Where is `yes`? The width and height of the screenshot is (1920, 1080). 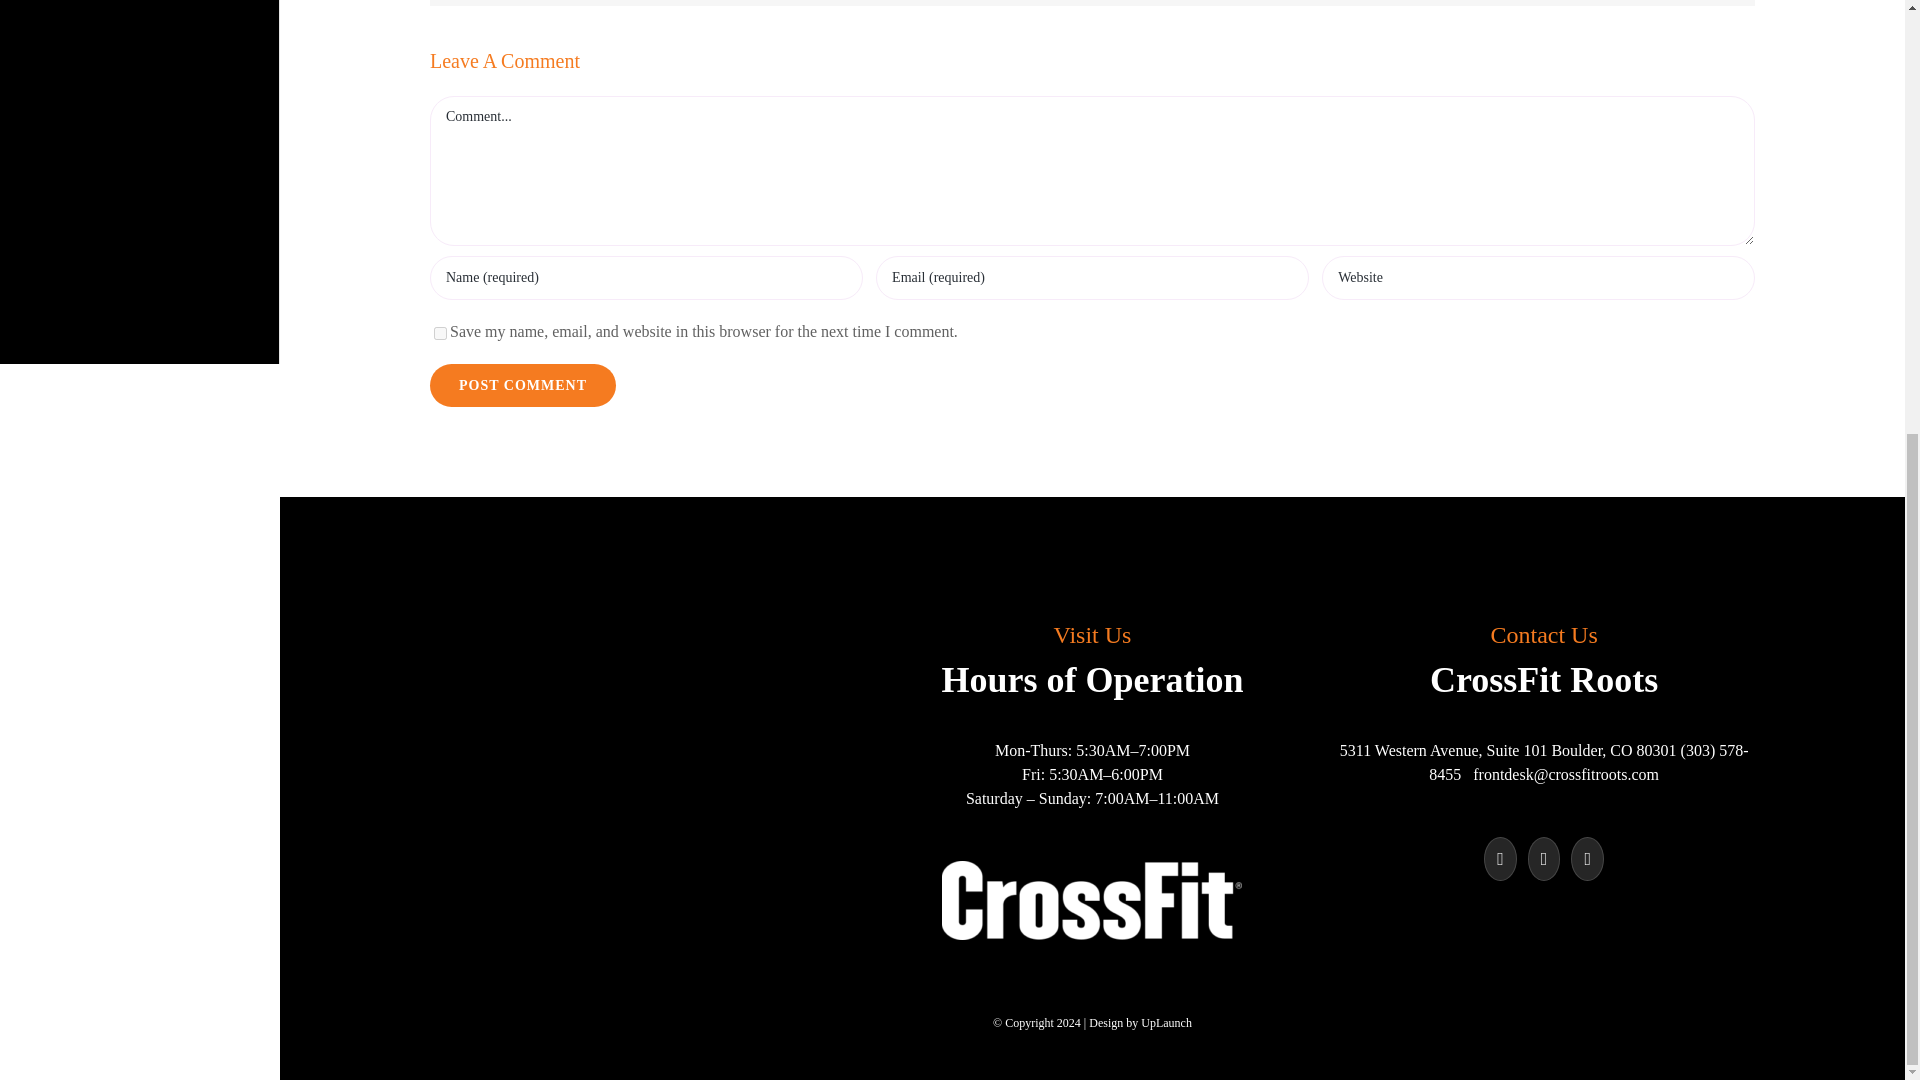 yes is located at coordinates (440, 334).